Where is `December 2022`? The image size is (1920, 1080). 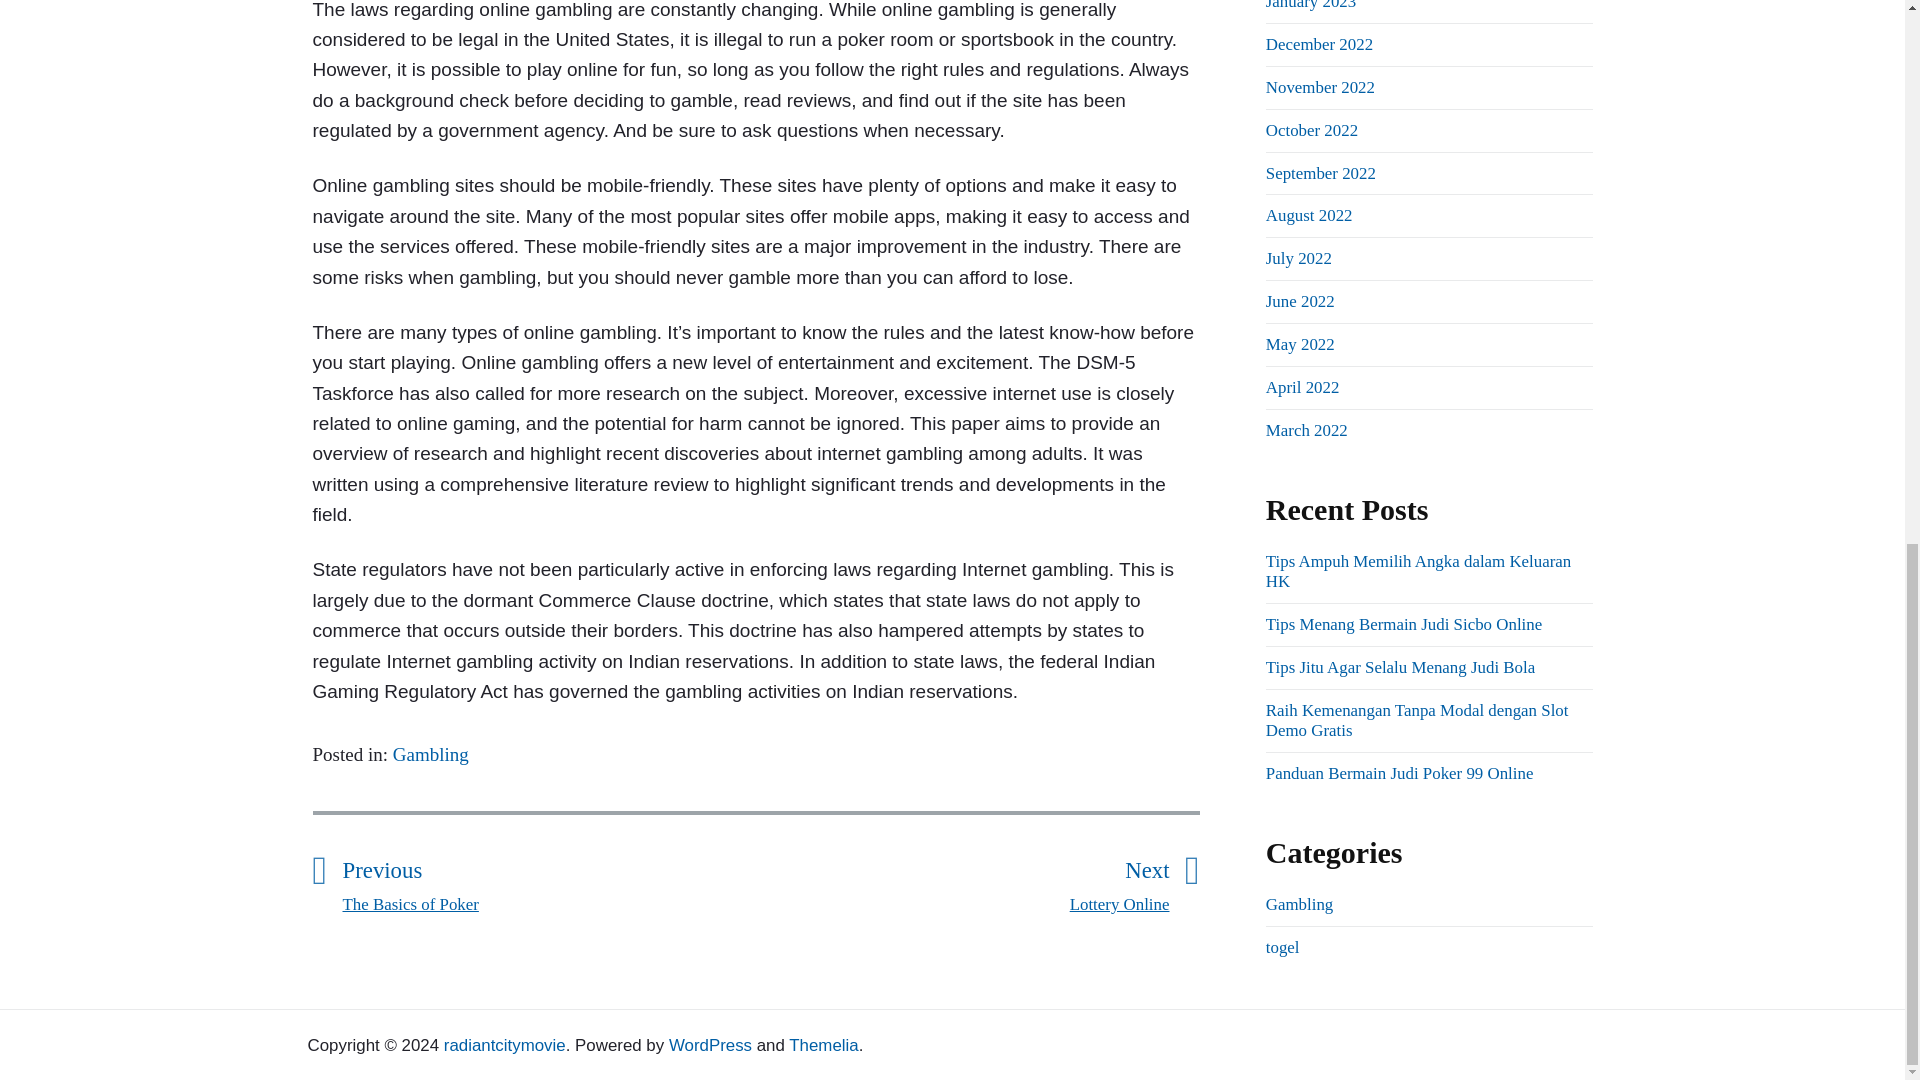
December 2022 is located at coordinates (1320, 172).